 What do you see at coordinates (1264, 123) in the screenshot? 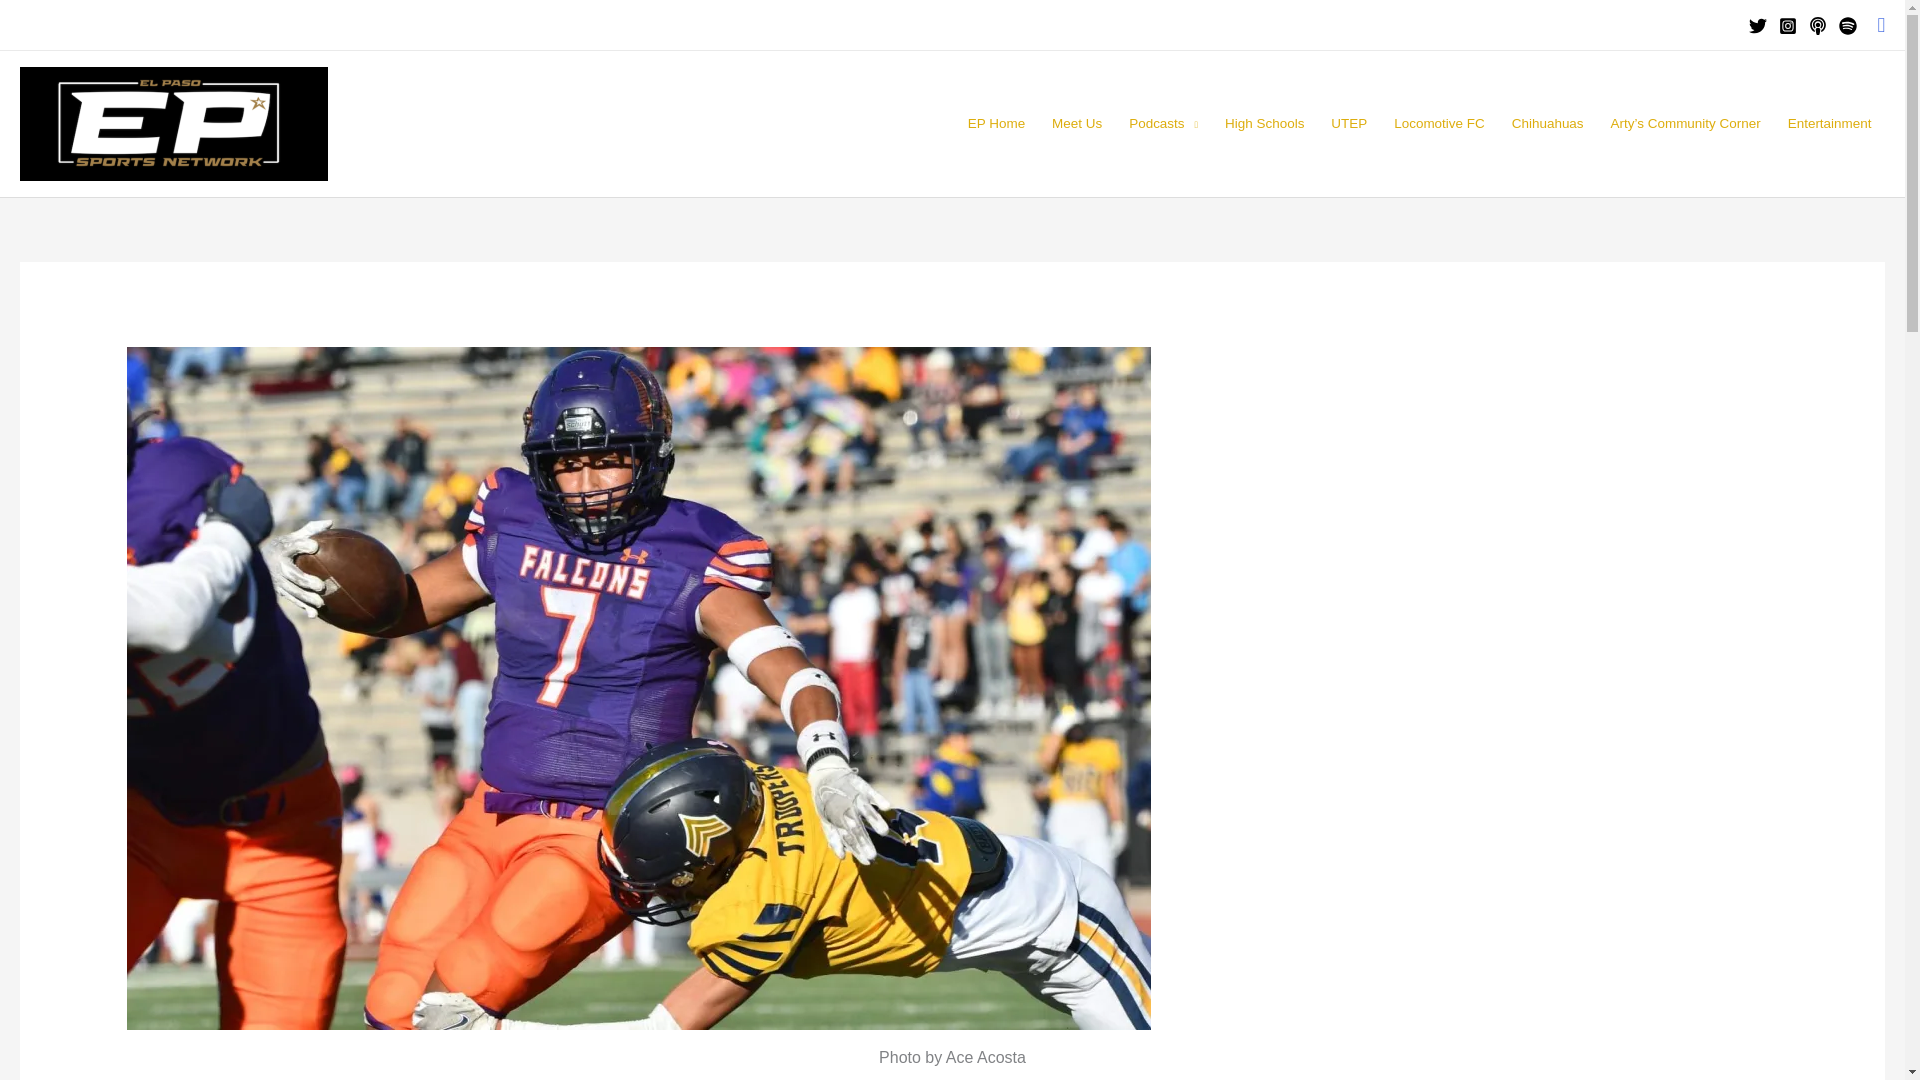
I see `High Schools` at bounding box center [1264, 123].